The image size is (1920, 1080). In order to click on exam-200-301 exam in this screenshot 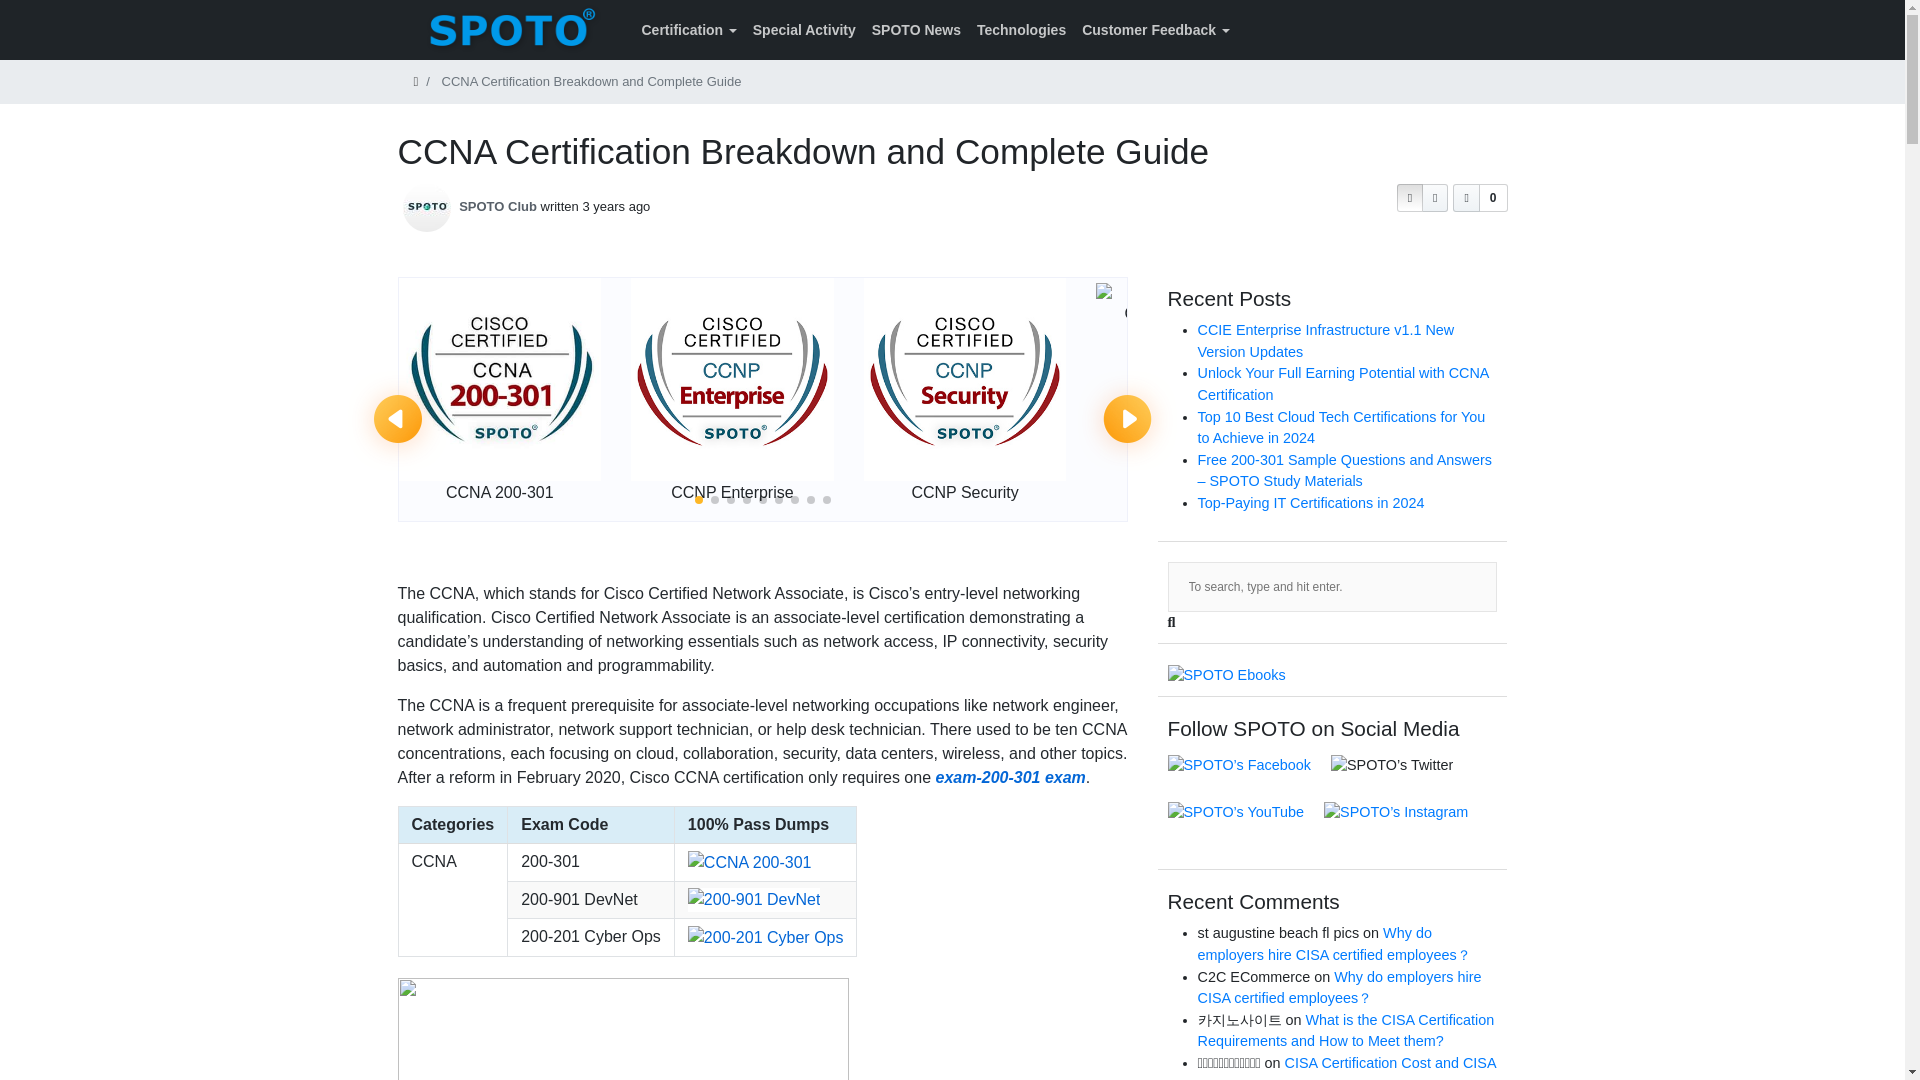, I will do `click(1008, 777)`.